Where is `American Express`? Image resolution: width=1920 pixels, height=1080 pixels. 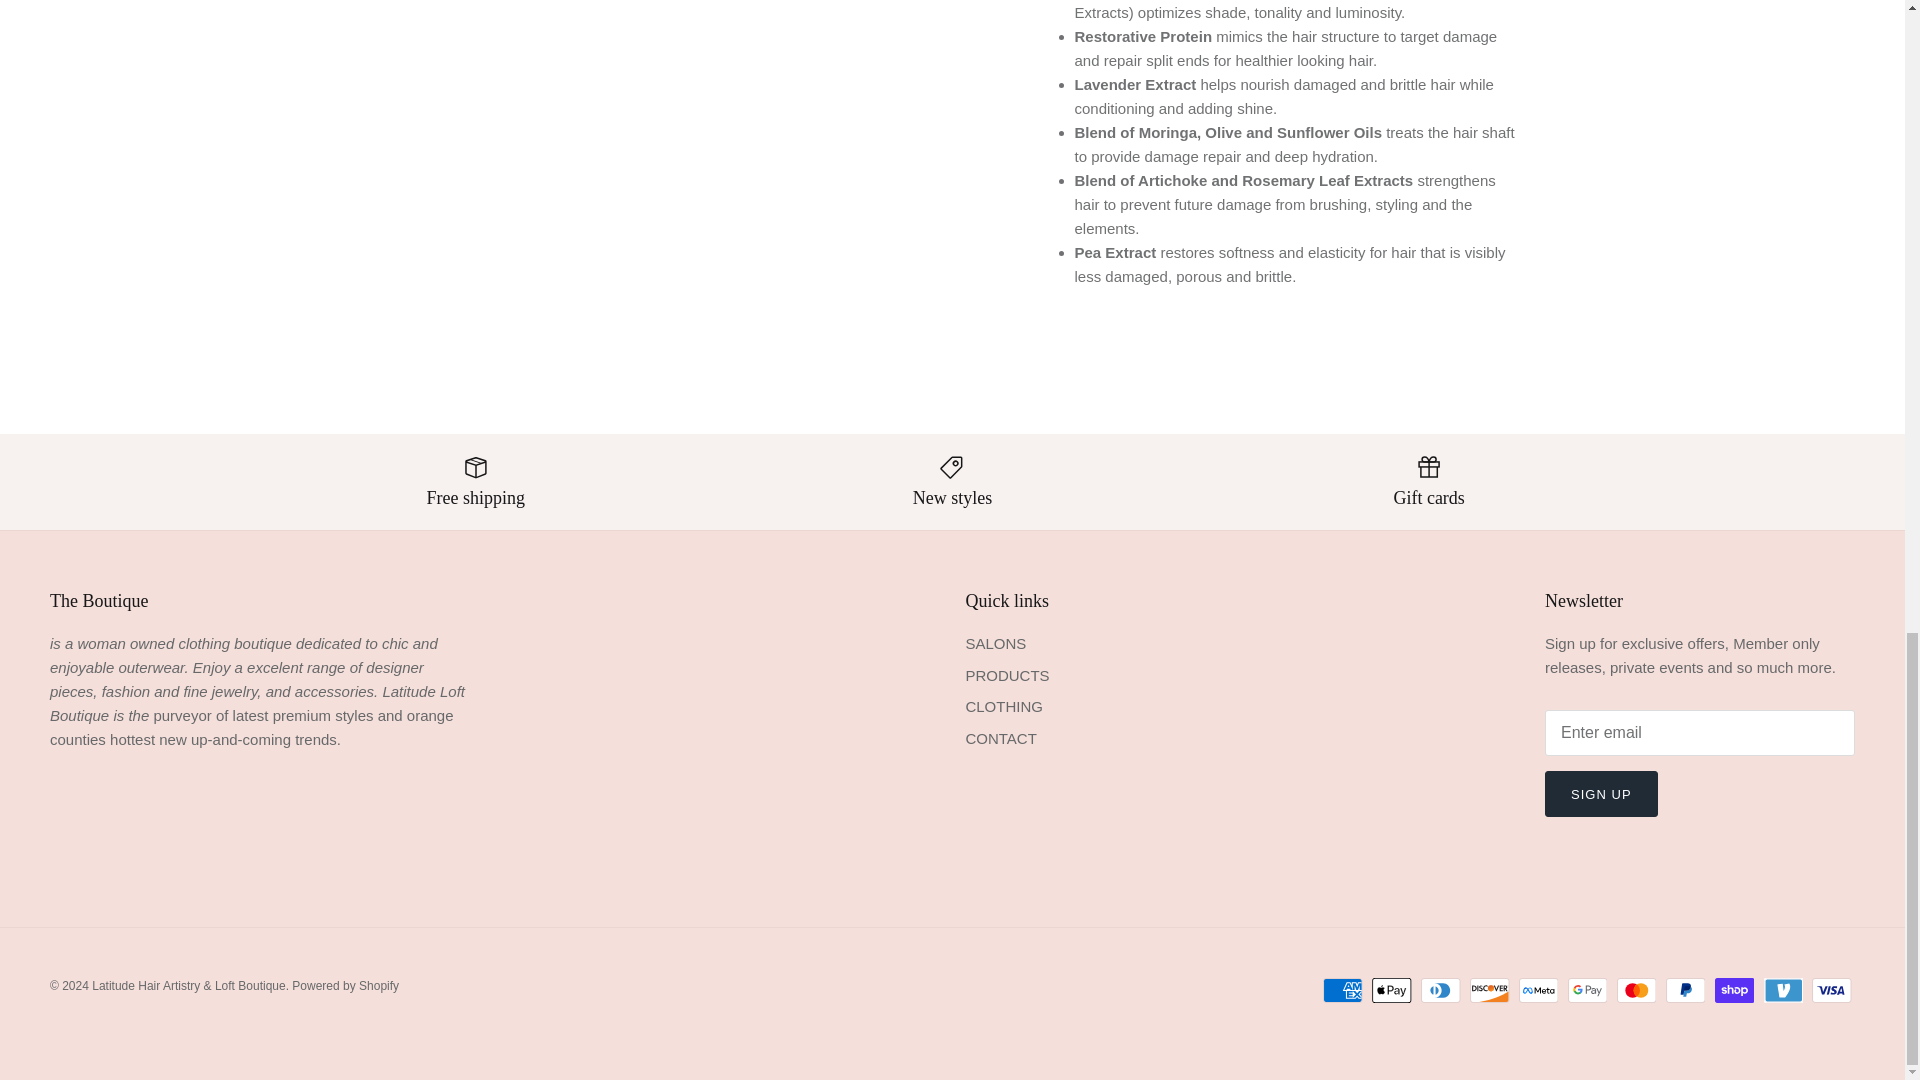 American Express is located at coordinates (1342, 990).